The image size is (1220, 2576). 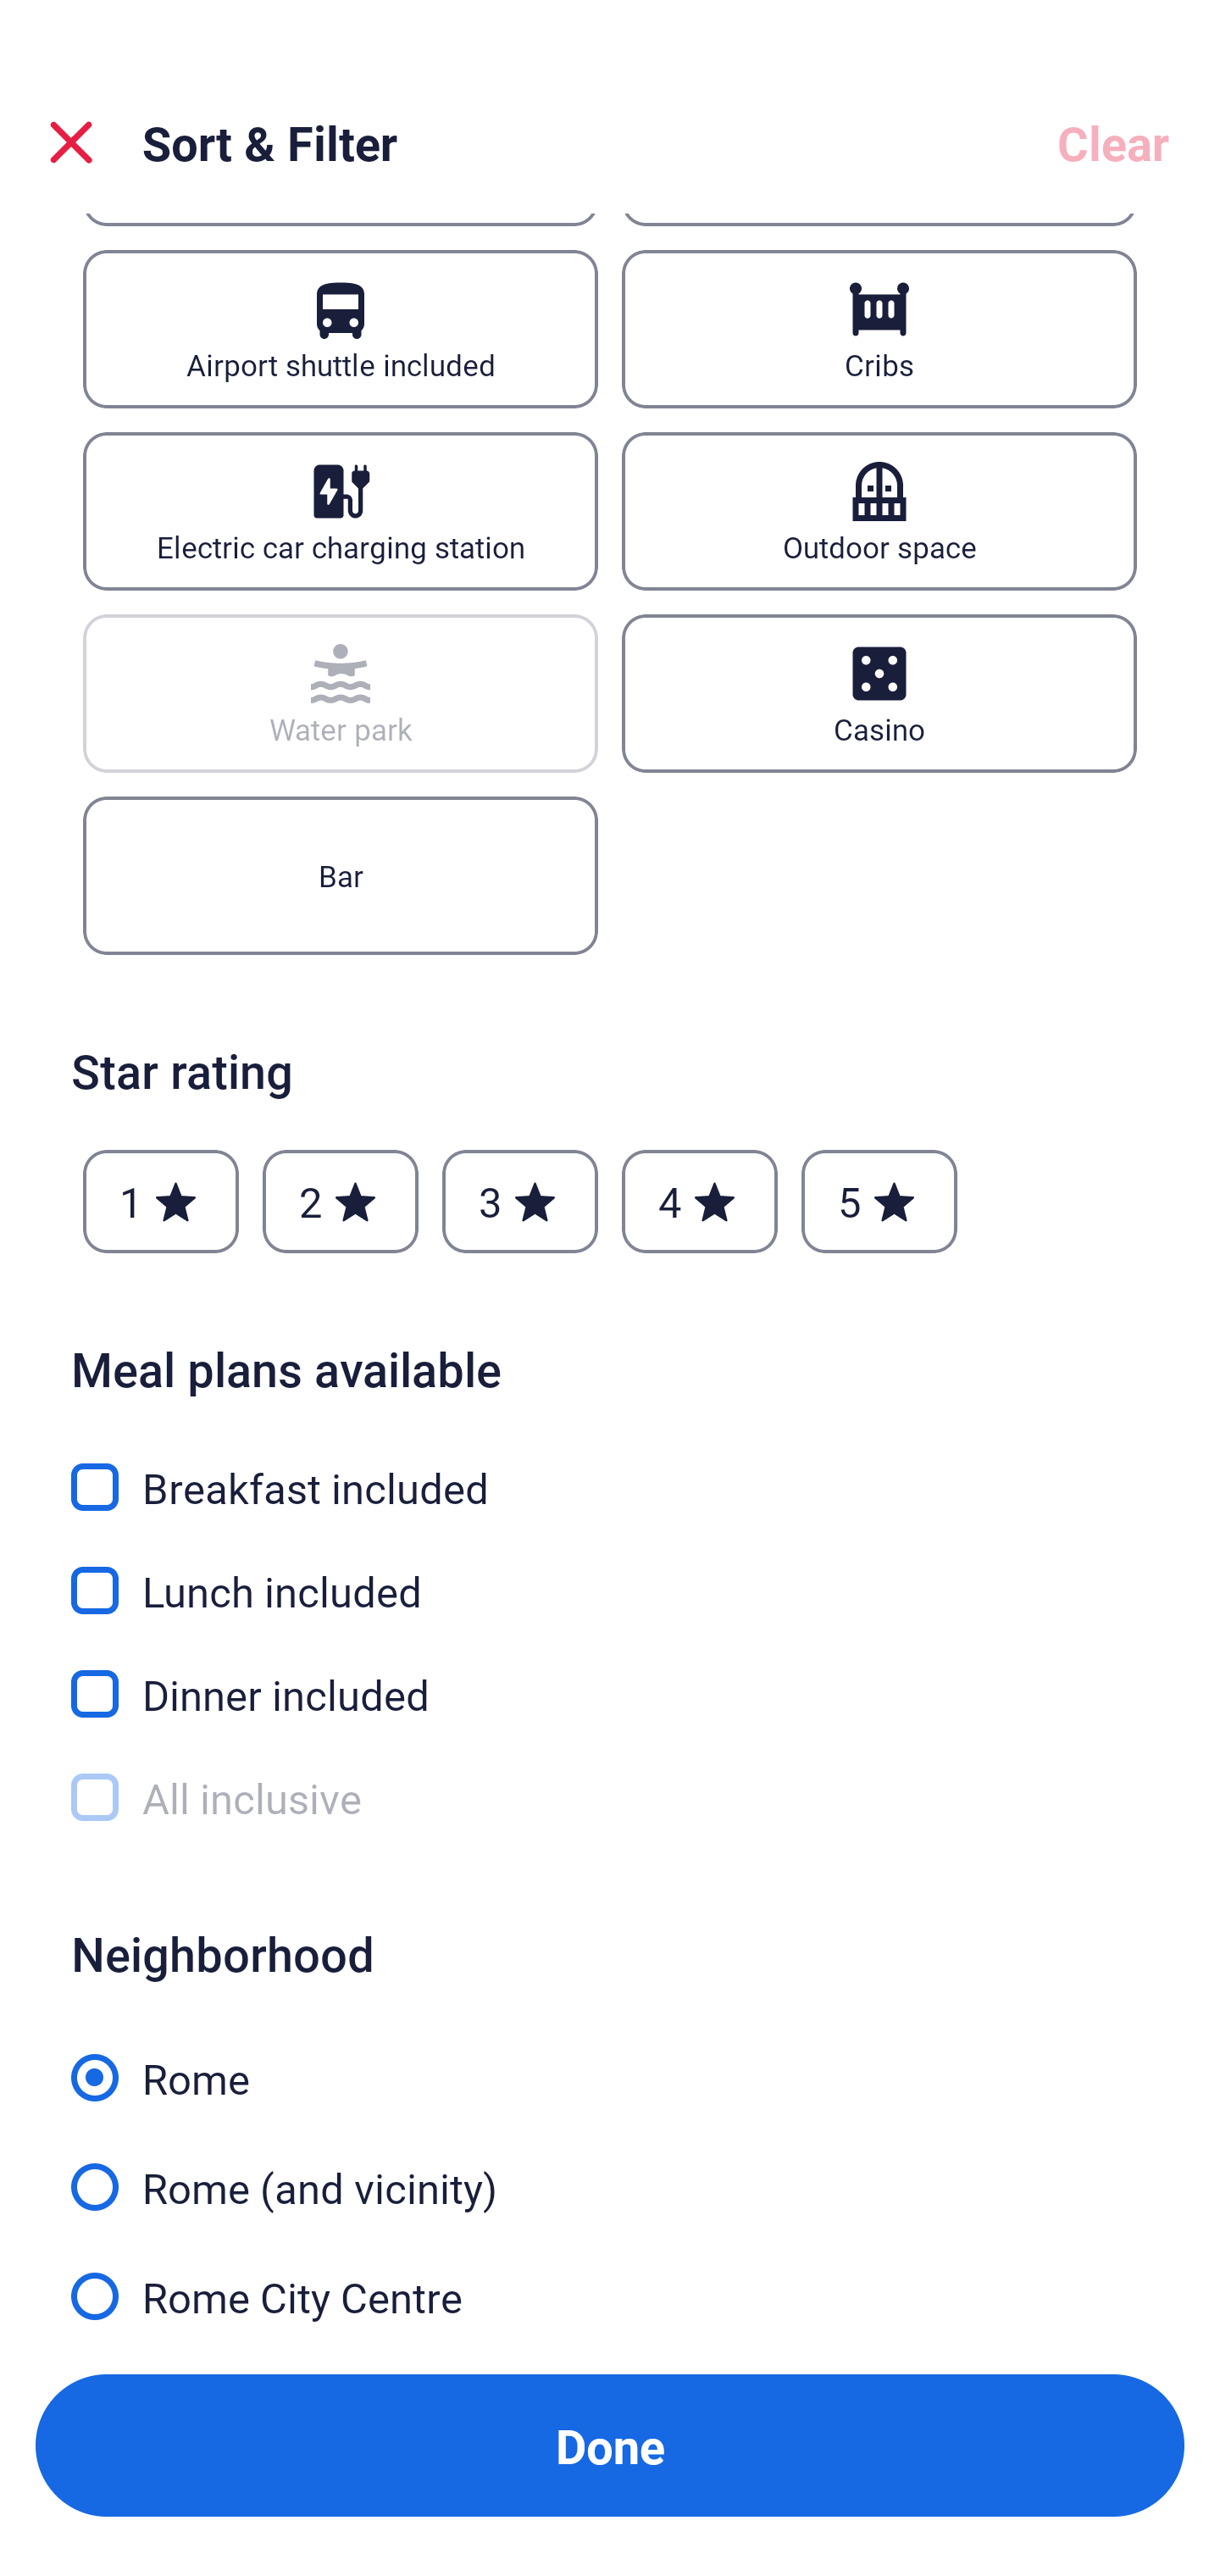 I want to click on 5, so click(x=879, y=1202).